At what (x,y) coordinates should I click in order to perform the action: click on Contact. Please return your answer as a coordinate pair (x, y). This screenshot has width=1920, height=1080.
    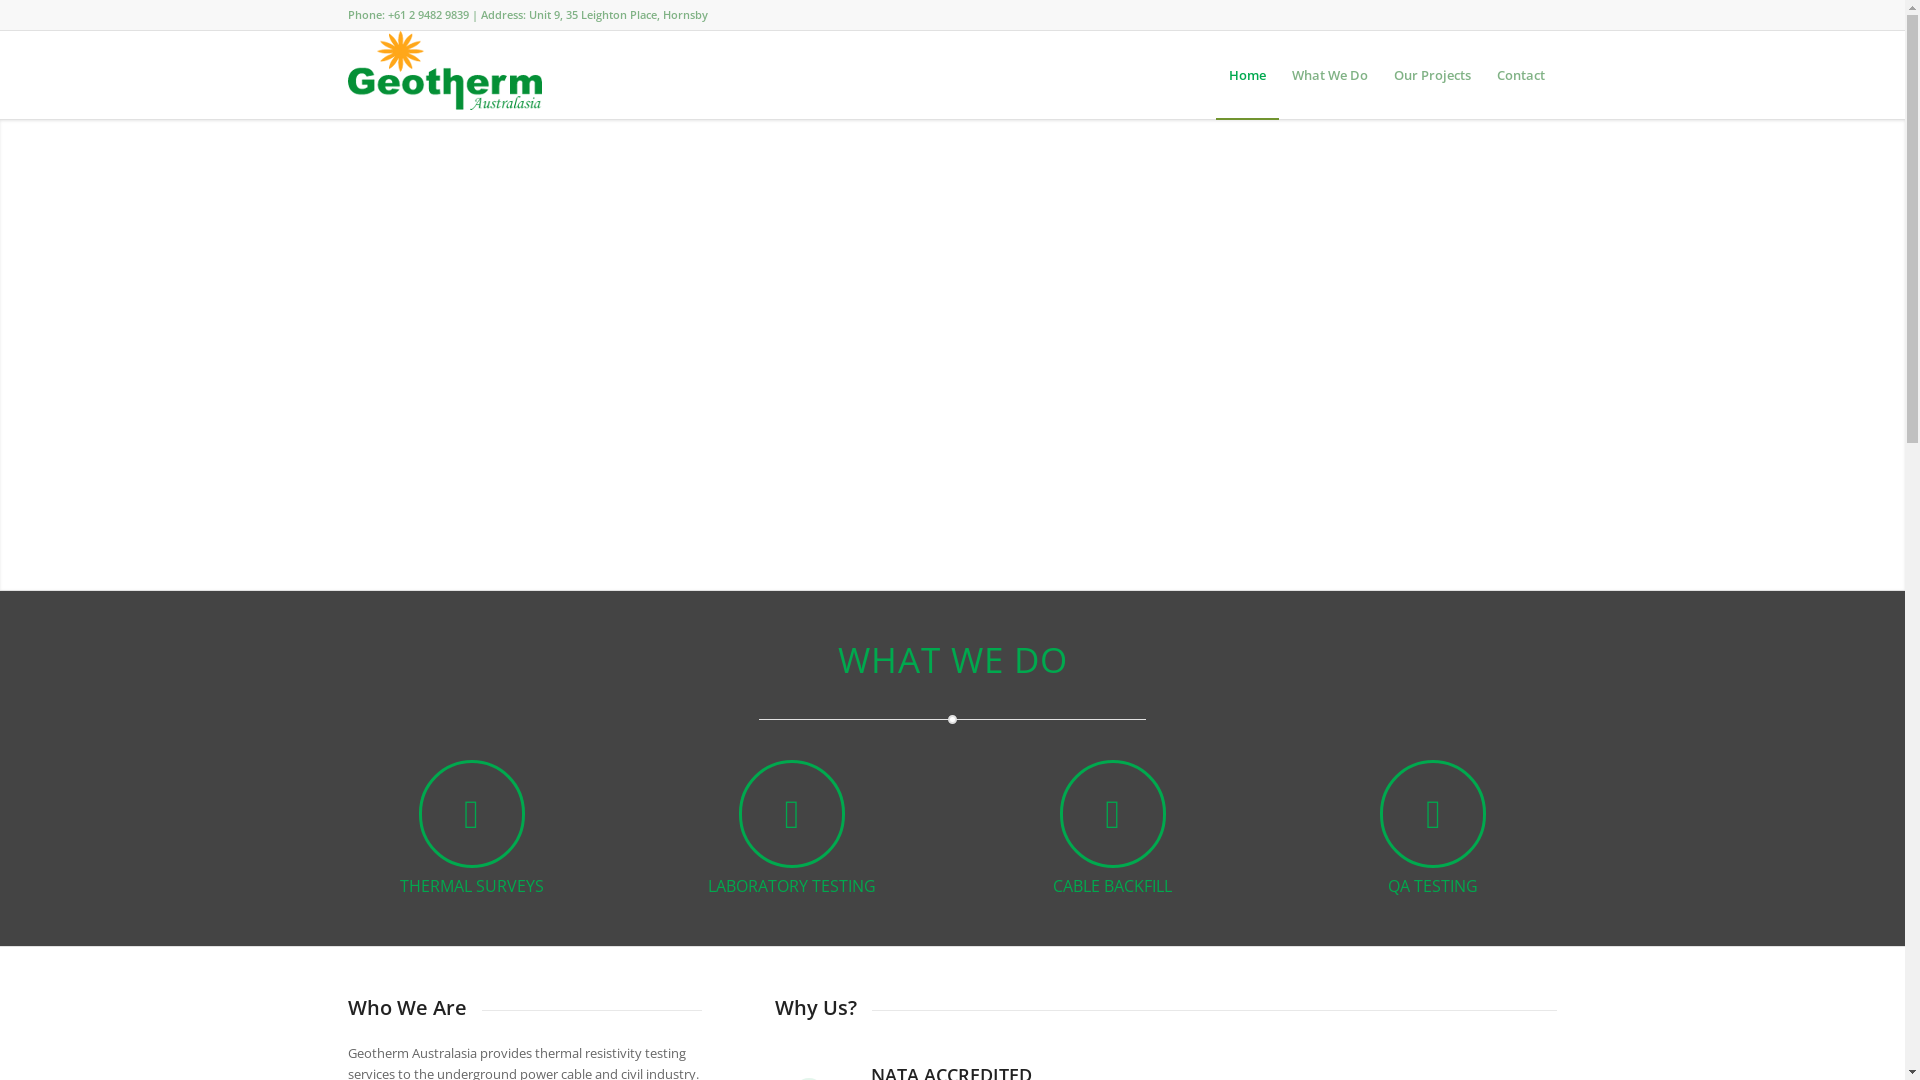
    Looking at the image, I should click on (1521, 75).